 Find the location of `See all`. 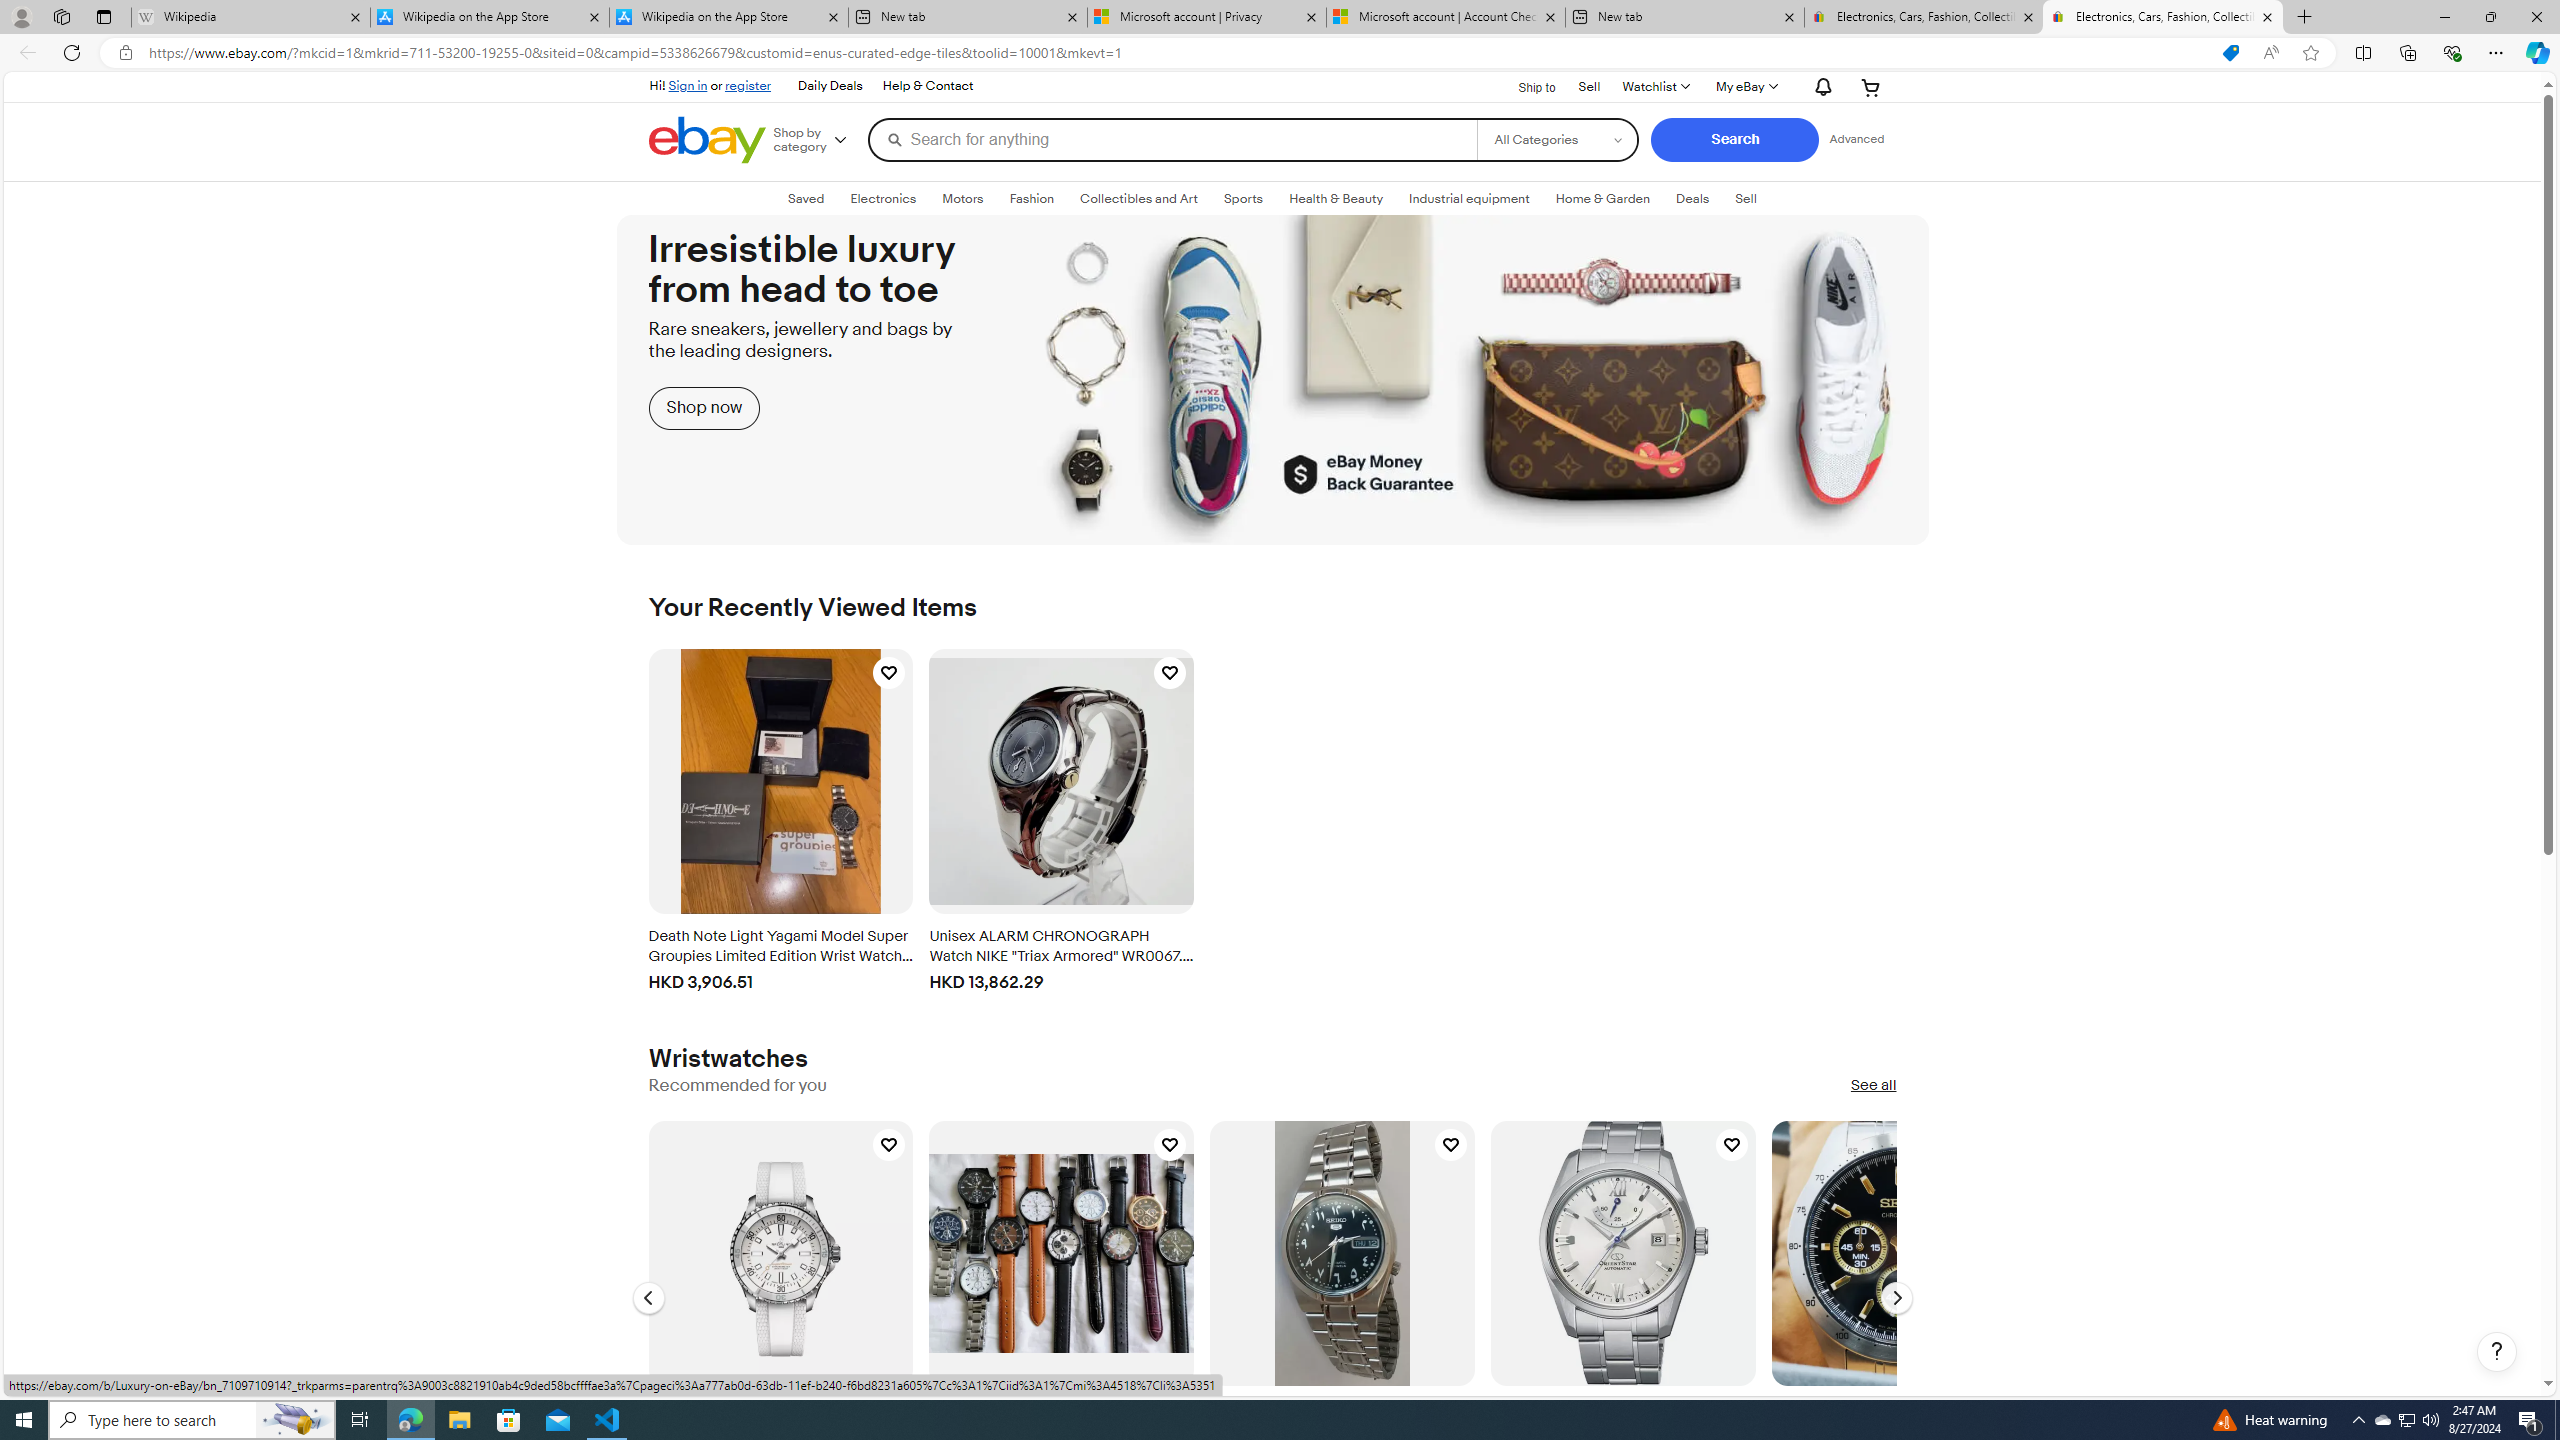

See all is located at coordinates (1873, 1086).